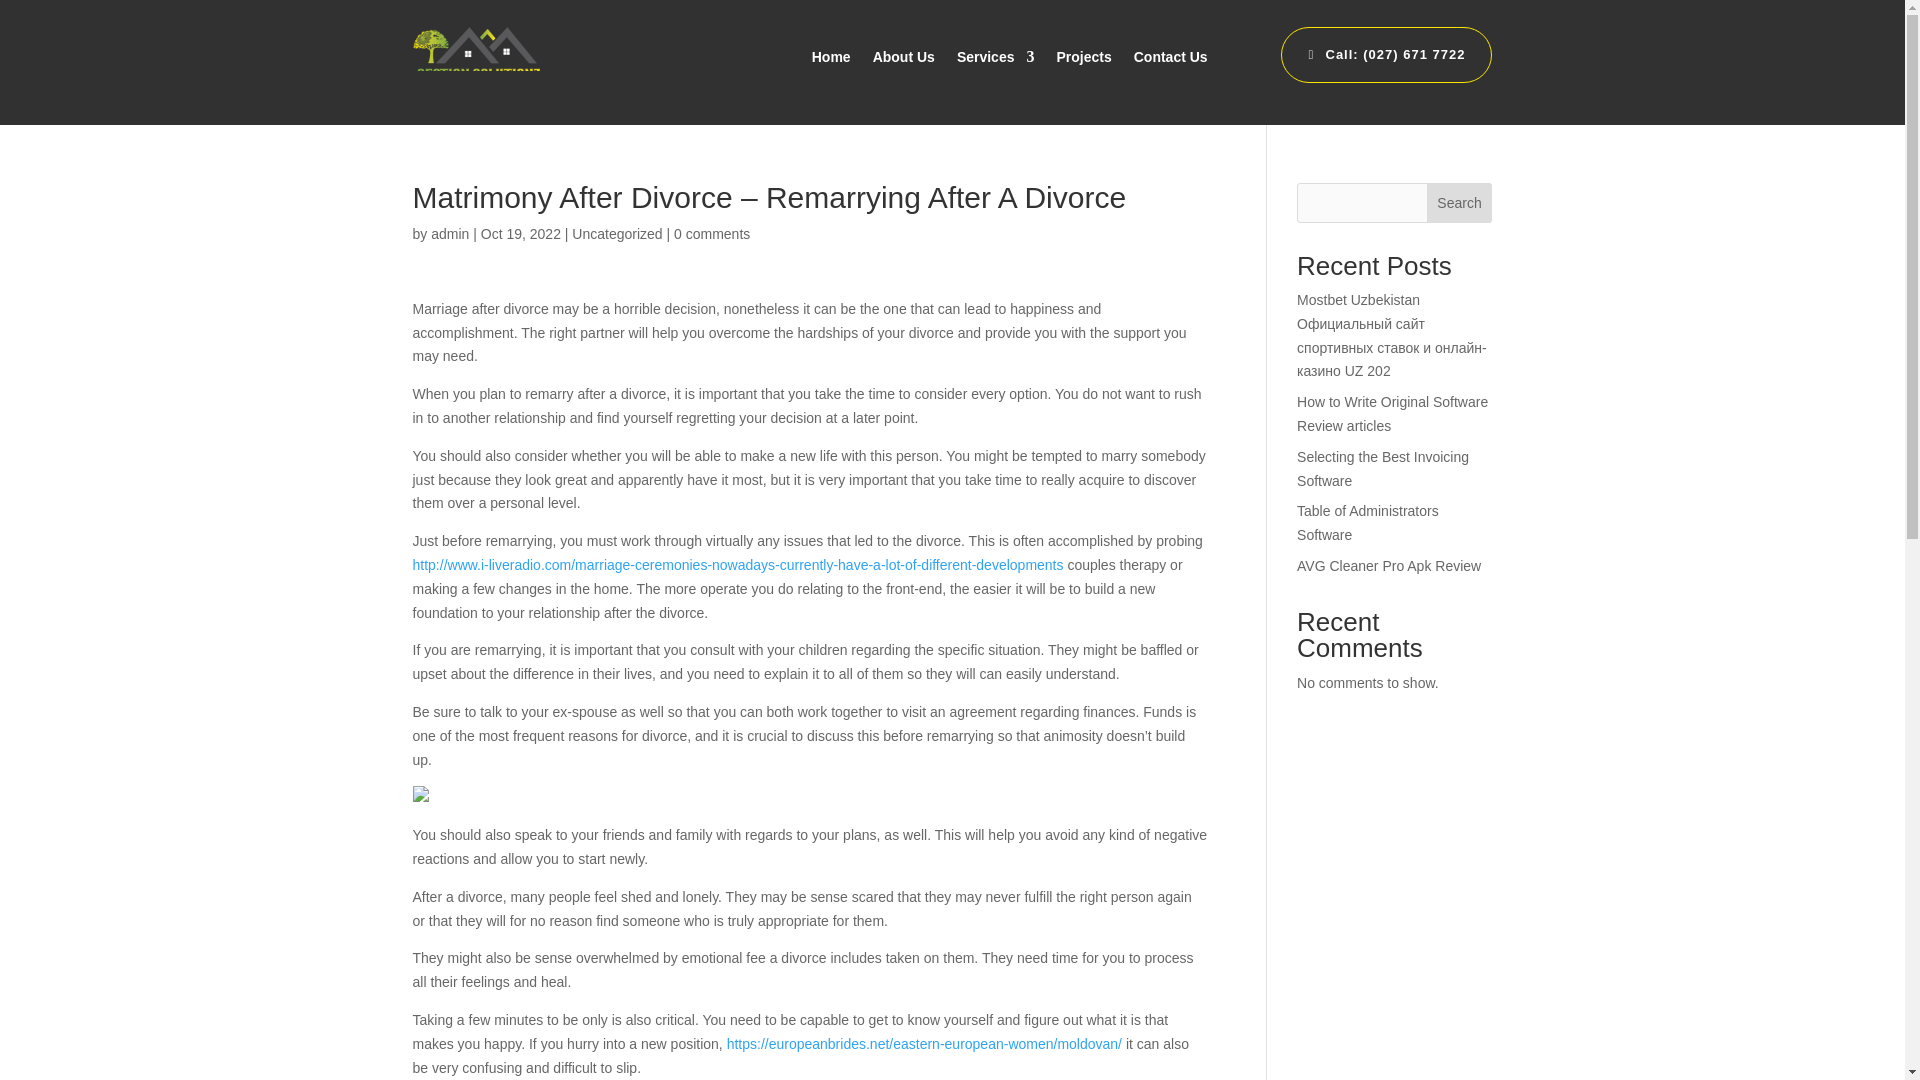  Describe the element at coordinates (1382, 469) in the screenshot. I see `Selecting the Best Invoicing Software` at that location.